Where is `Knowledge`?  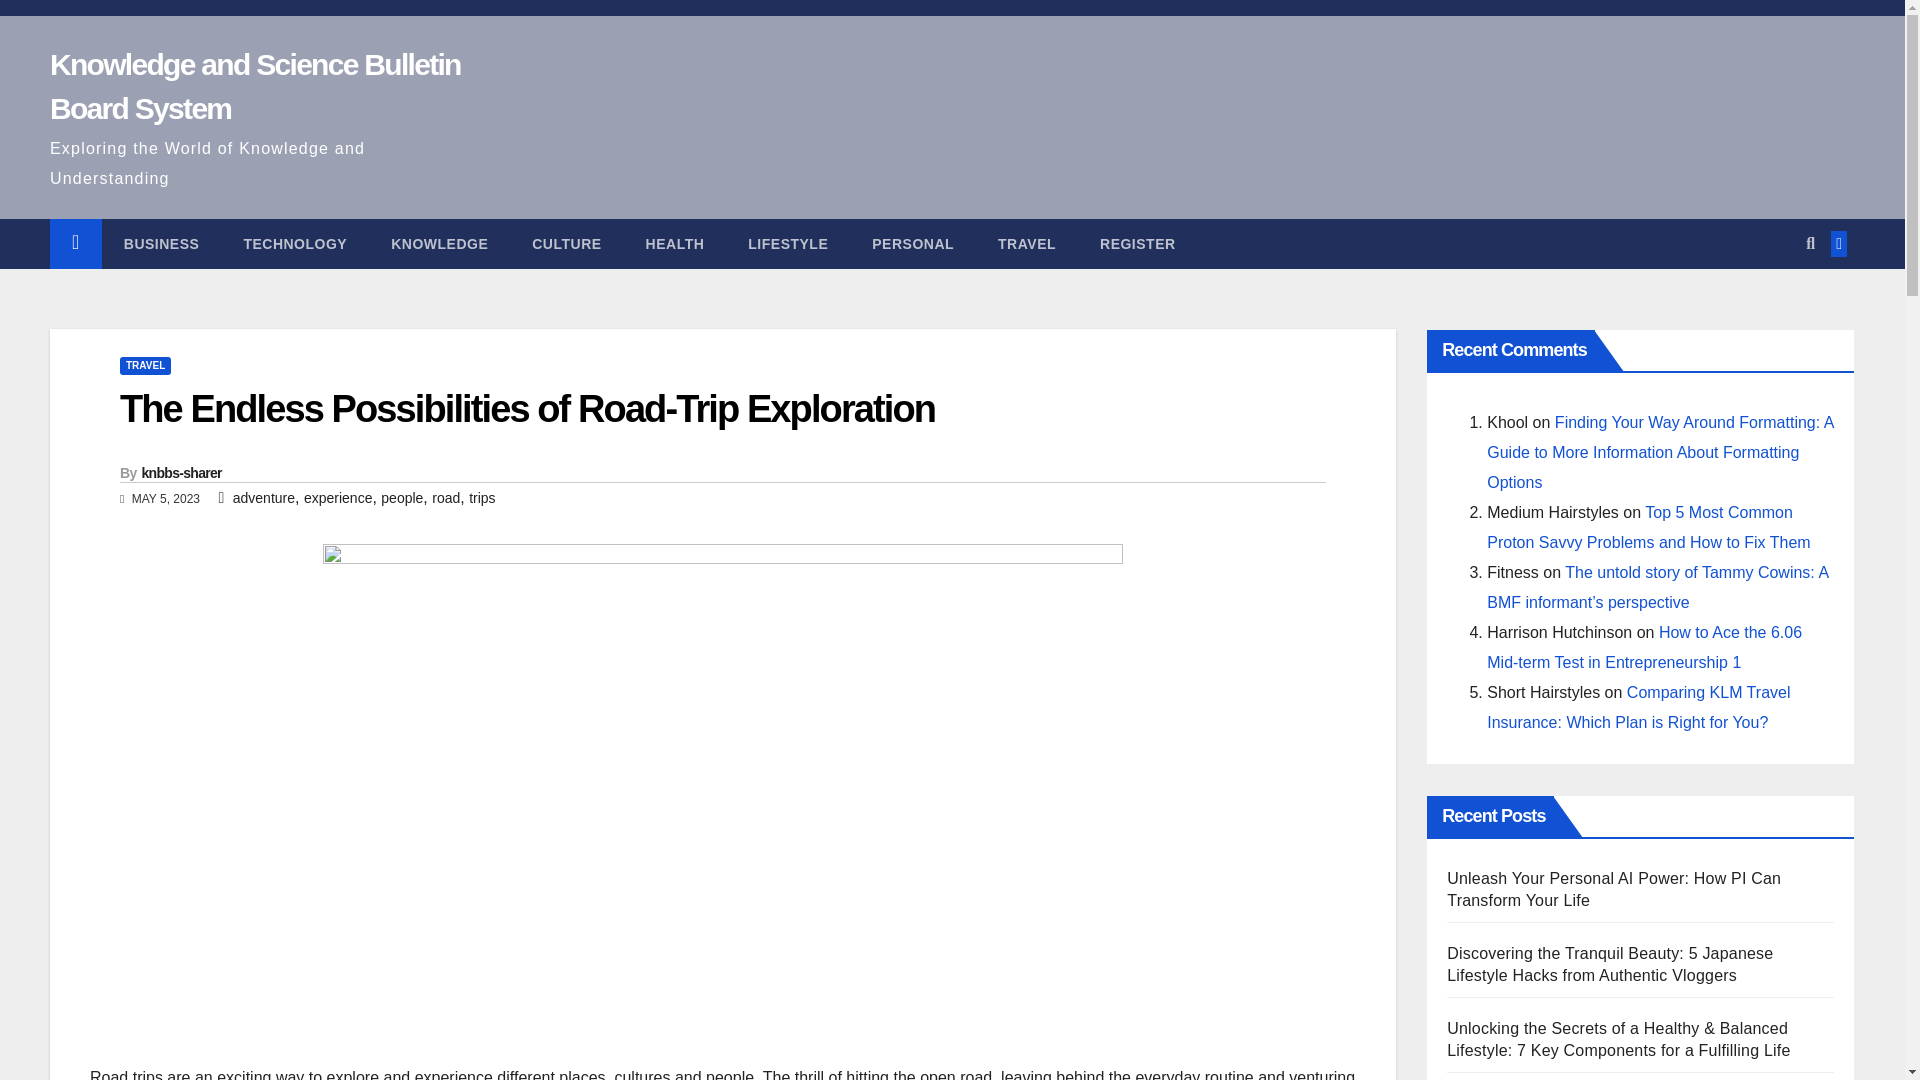
Knowledge is located at coordinates (439, 244).